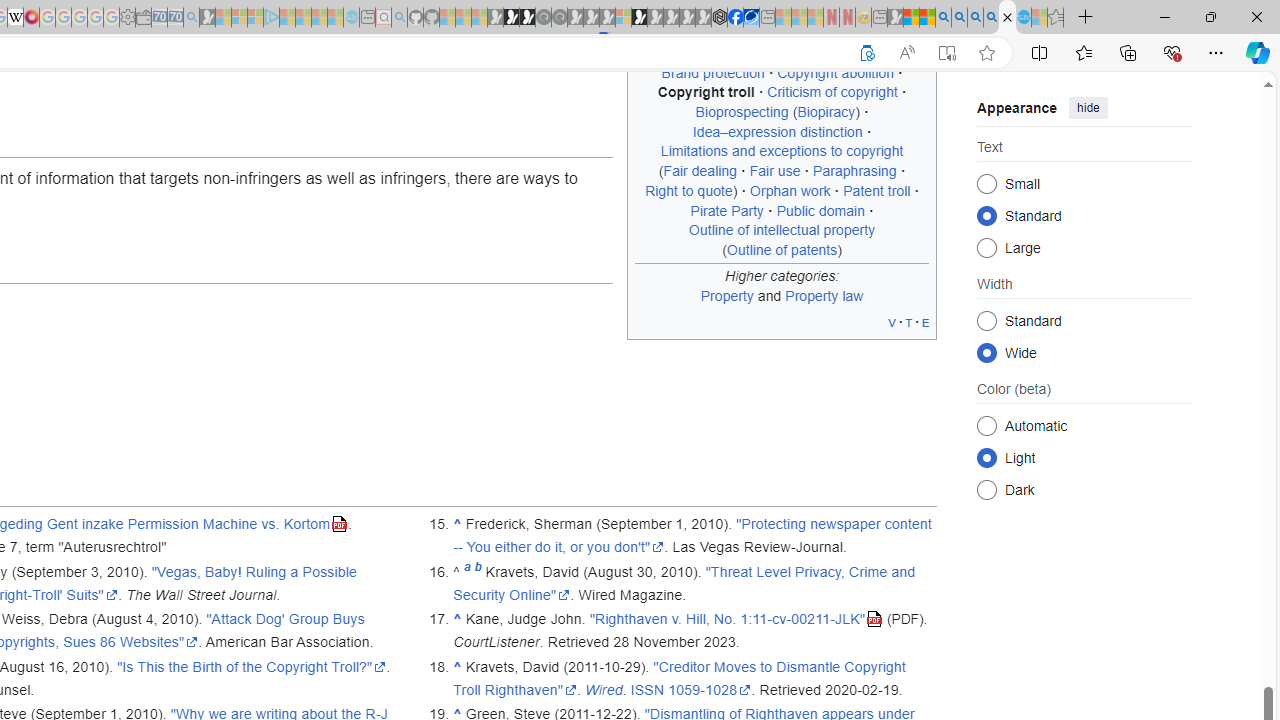 The height and width of the screenshot is (720, 1280). I want to click on ISSN, so click(647, 689).